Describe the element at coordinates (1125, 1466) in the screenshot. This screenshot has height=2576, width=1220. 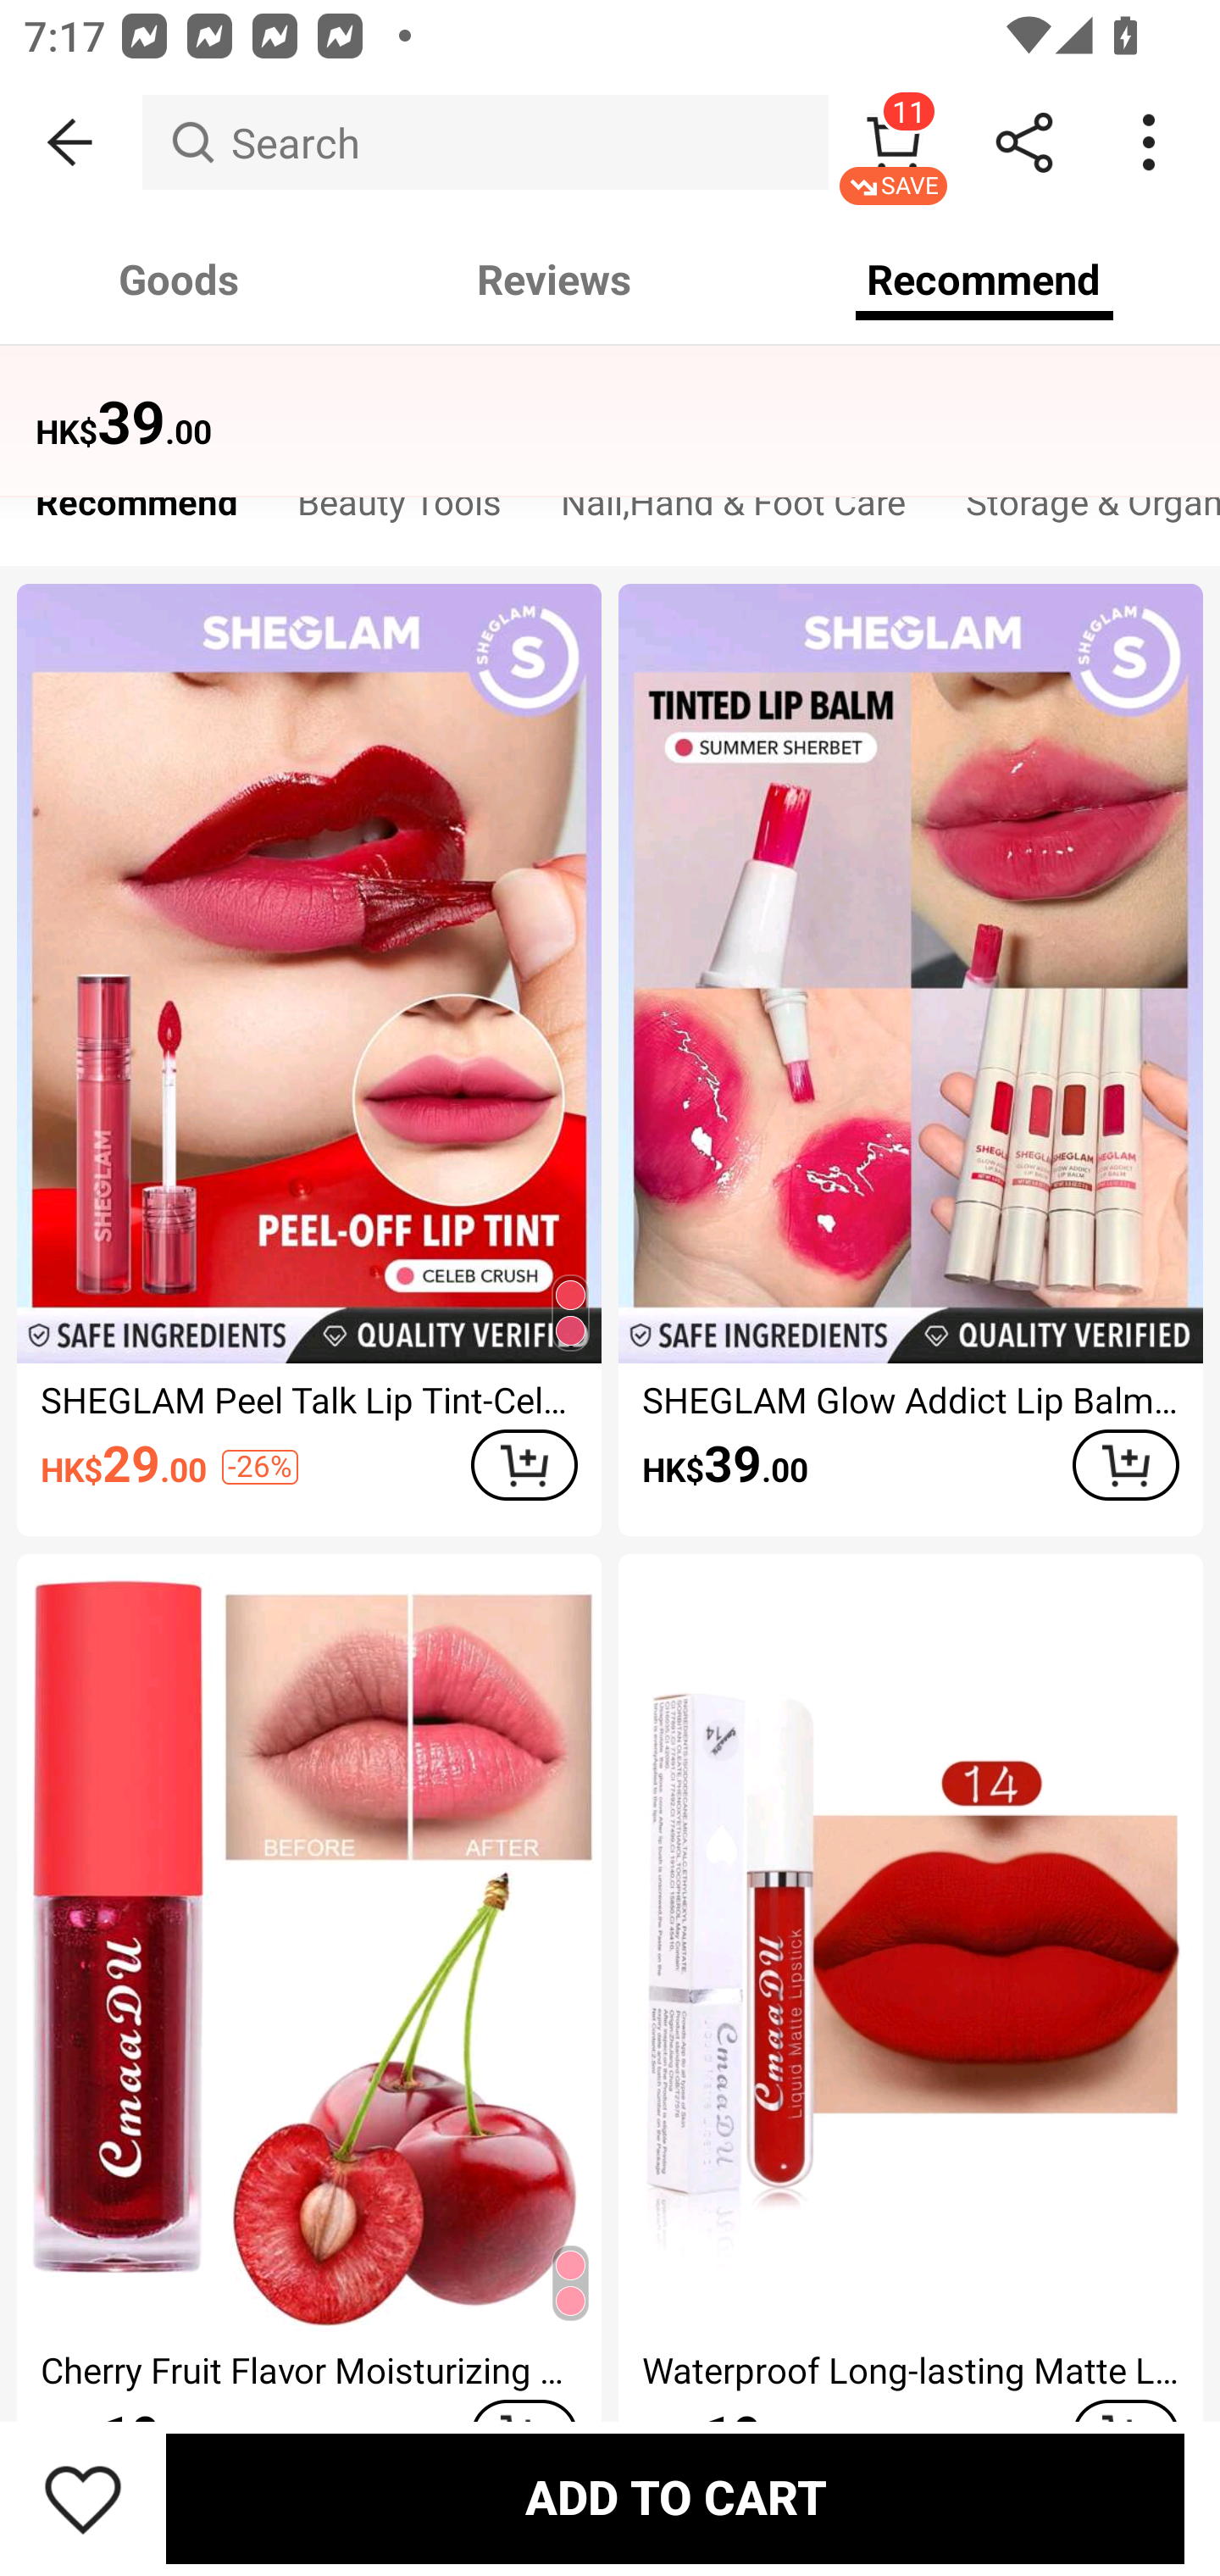
I see `ADD TO CART` at that location.